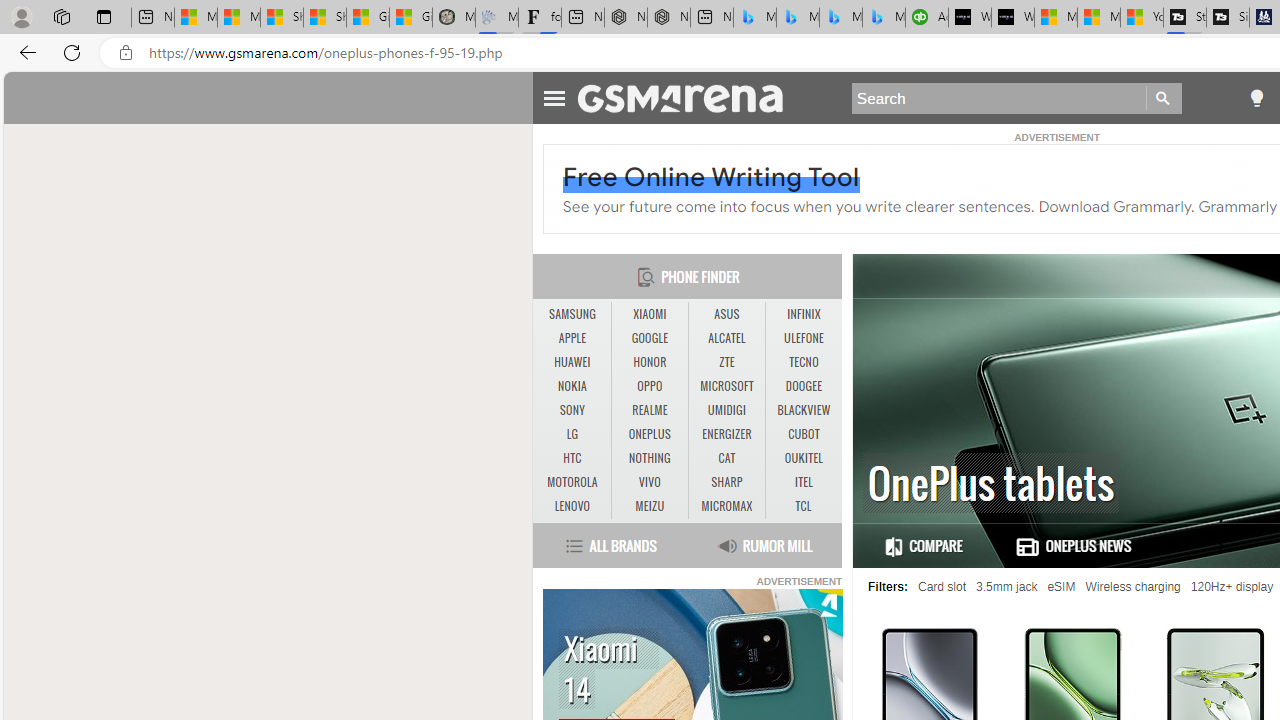  I want to click on HTC, so click(572, 458).